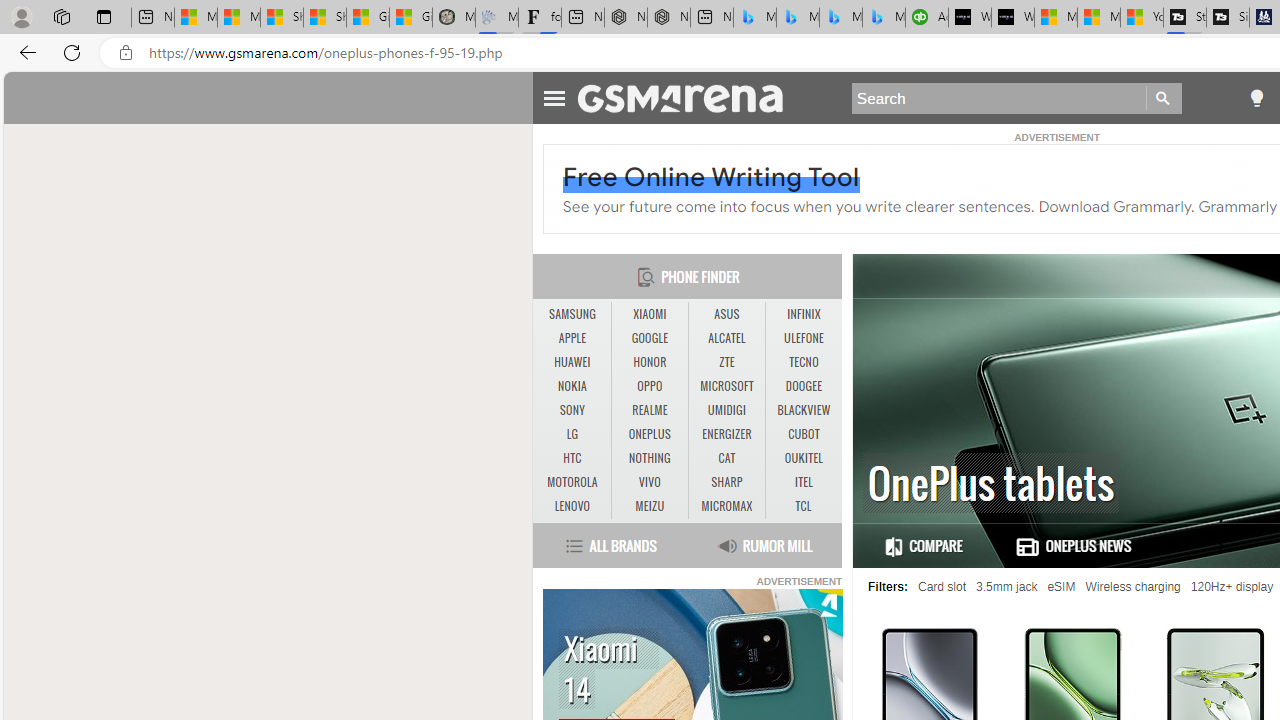  I want to click on HTC, so click(572, 458).